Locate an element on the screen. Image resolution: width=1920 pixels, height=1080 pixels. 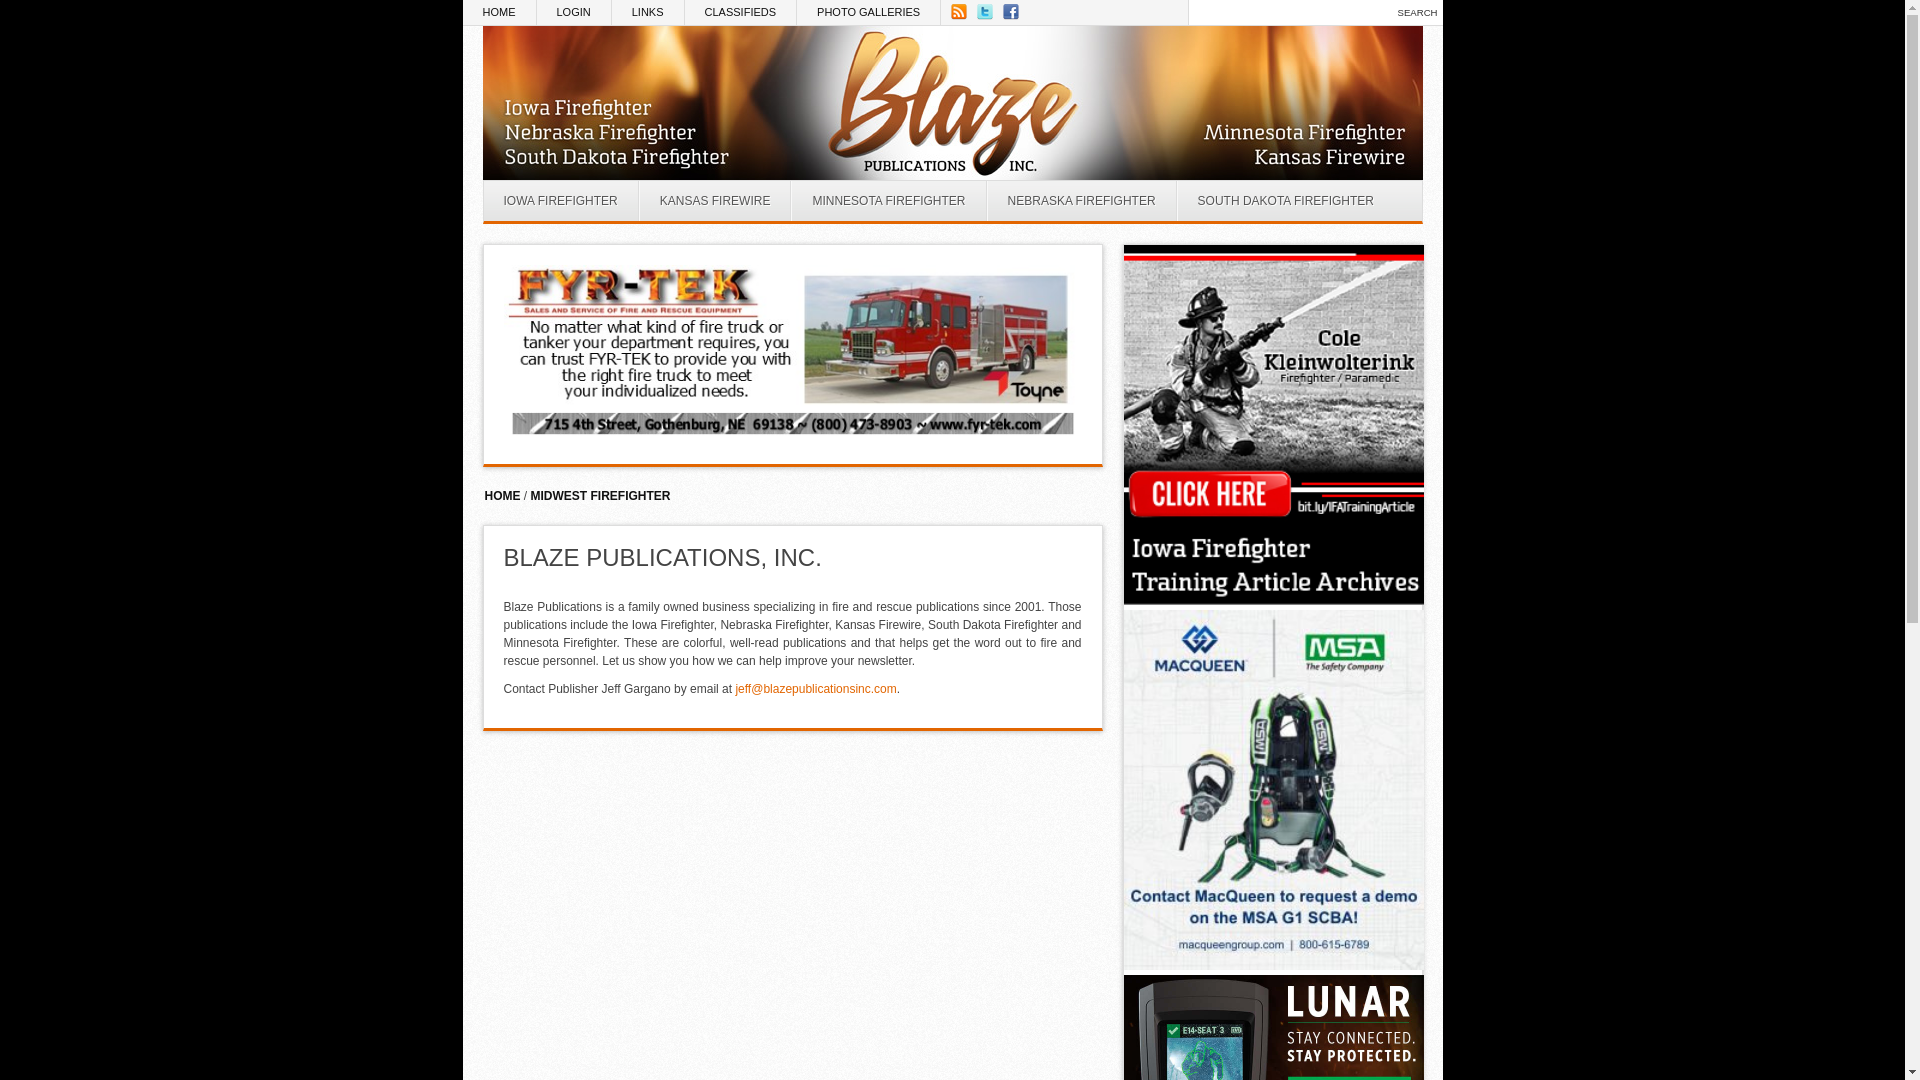
IOWA FIREFIGHTER is located at coordinates (561, 201).